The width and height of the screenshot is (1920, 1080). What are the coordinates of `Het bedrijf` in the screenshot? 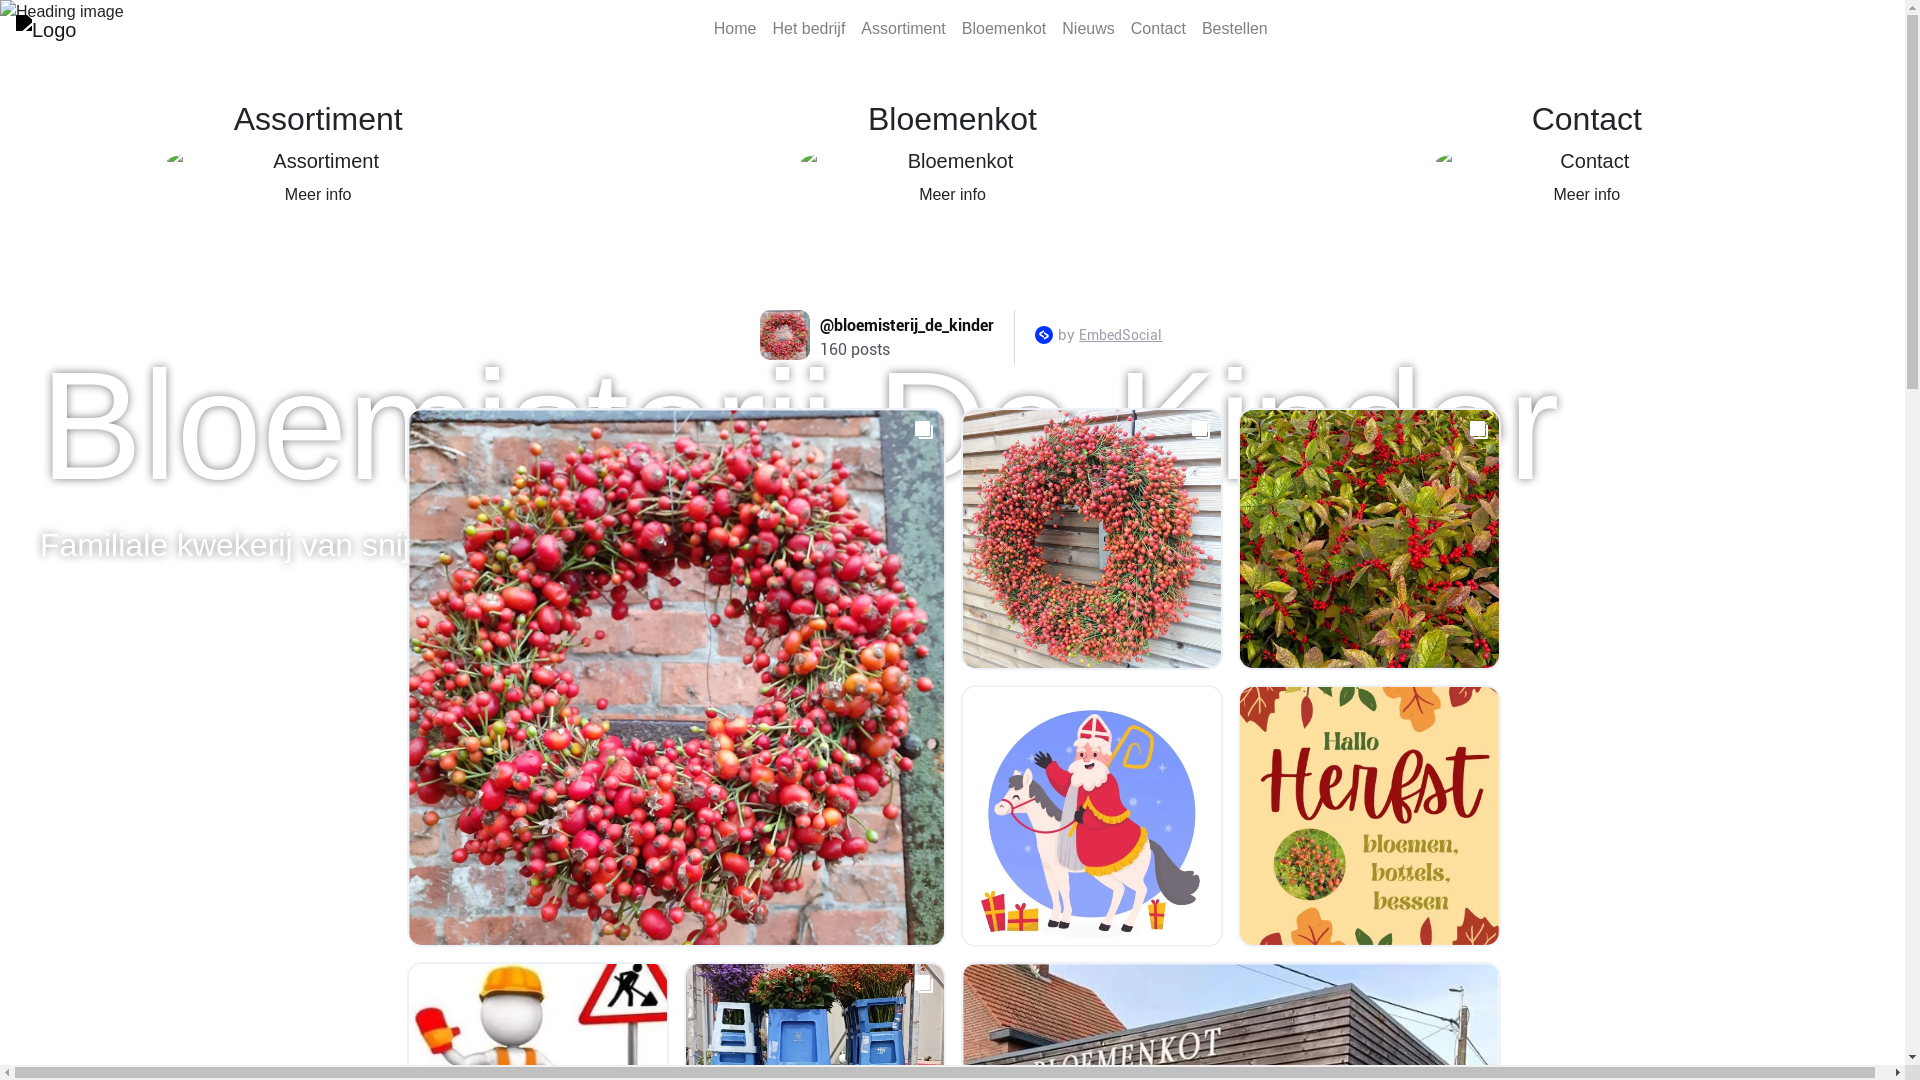 It's located at (808, 29).